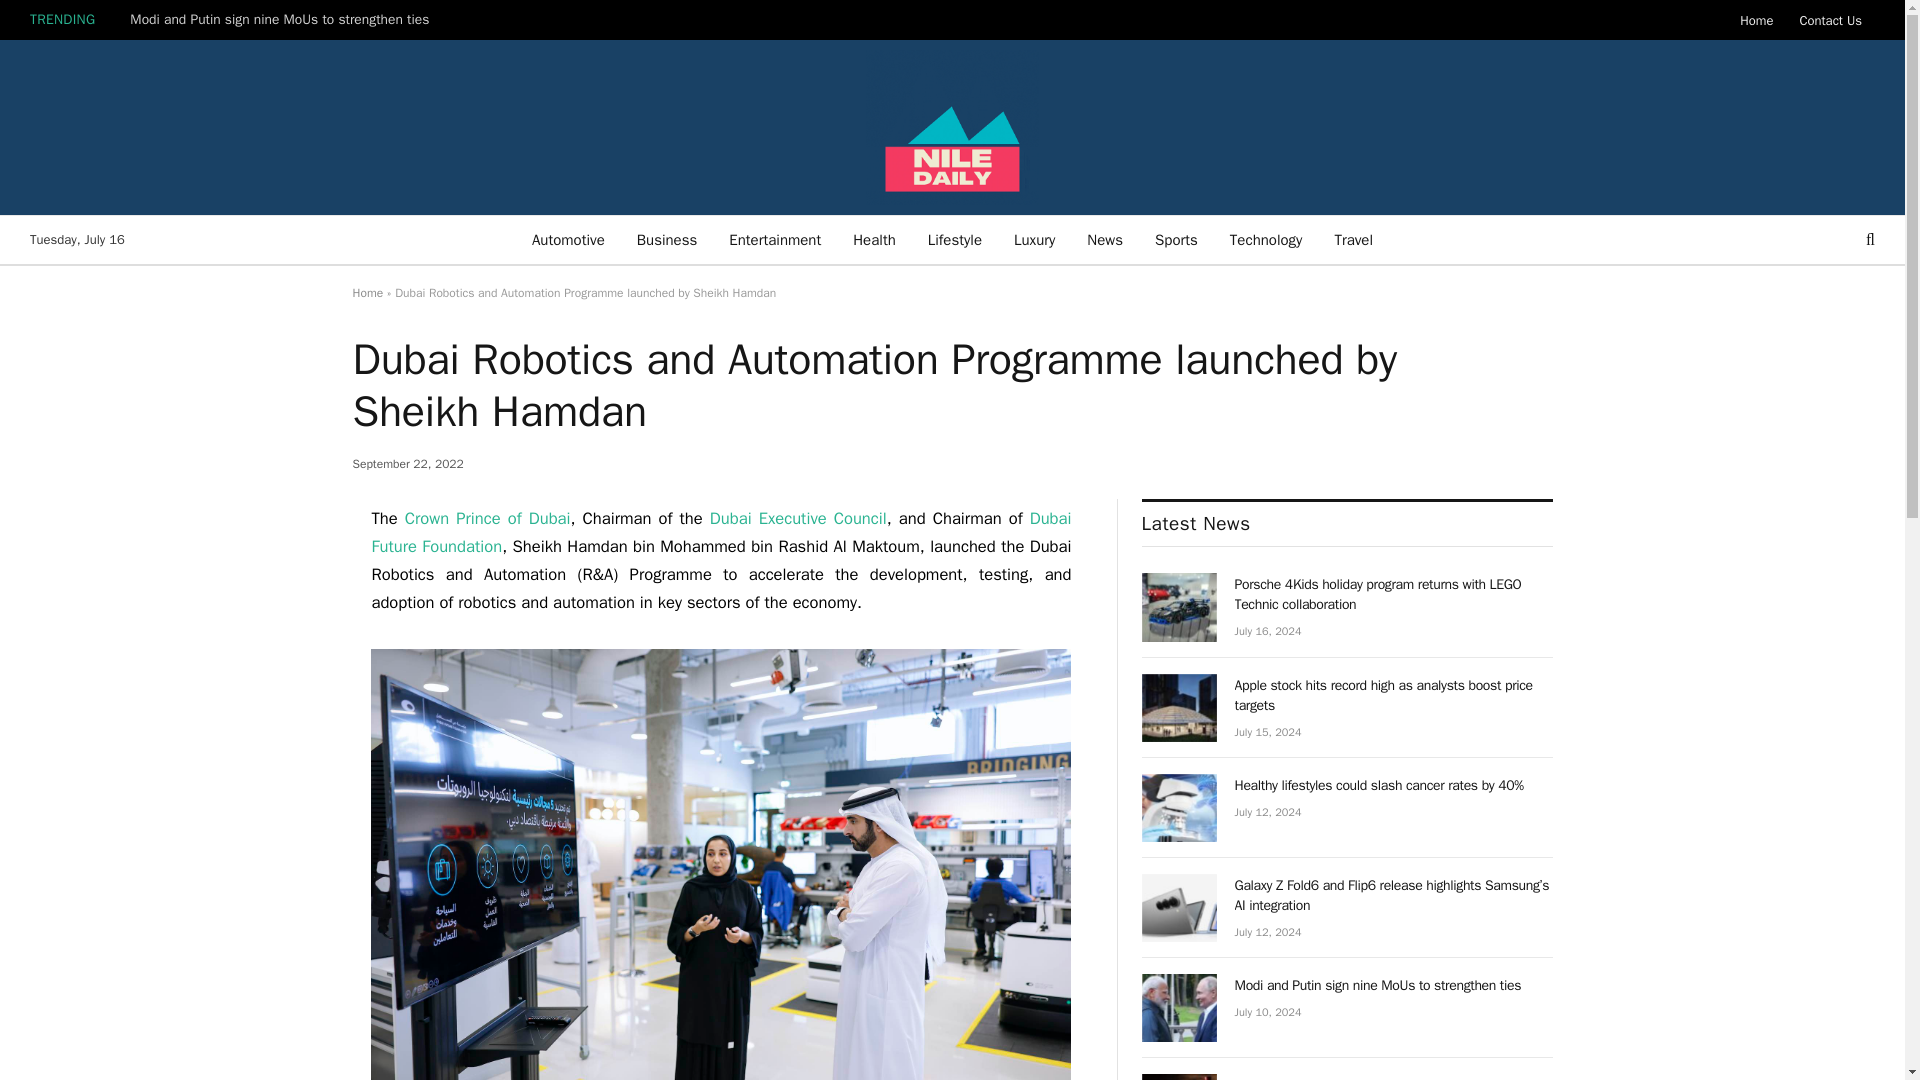 Image resolution: width=1920 pixels, height=1080 pixels. What do you see at coordinates (798, 518) in the screenshot?
I see `Dubai Executive Council` at bounding box center [798, 518].